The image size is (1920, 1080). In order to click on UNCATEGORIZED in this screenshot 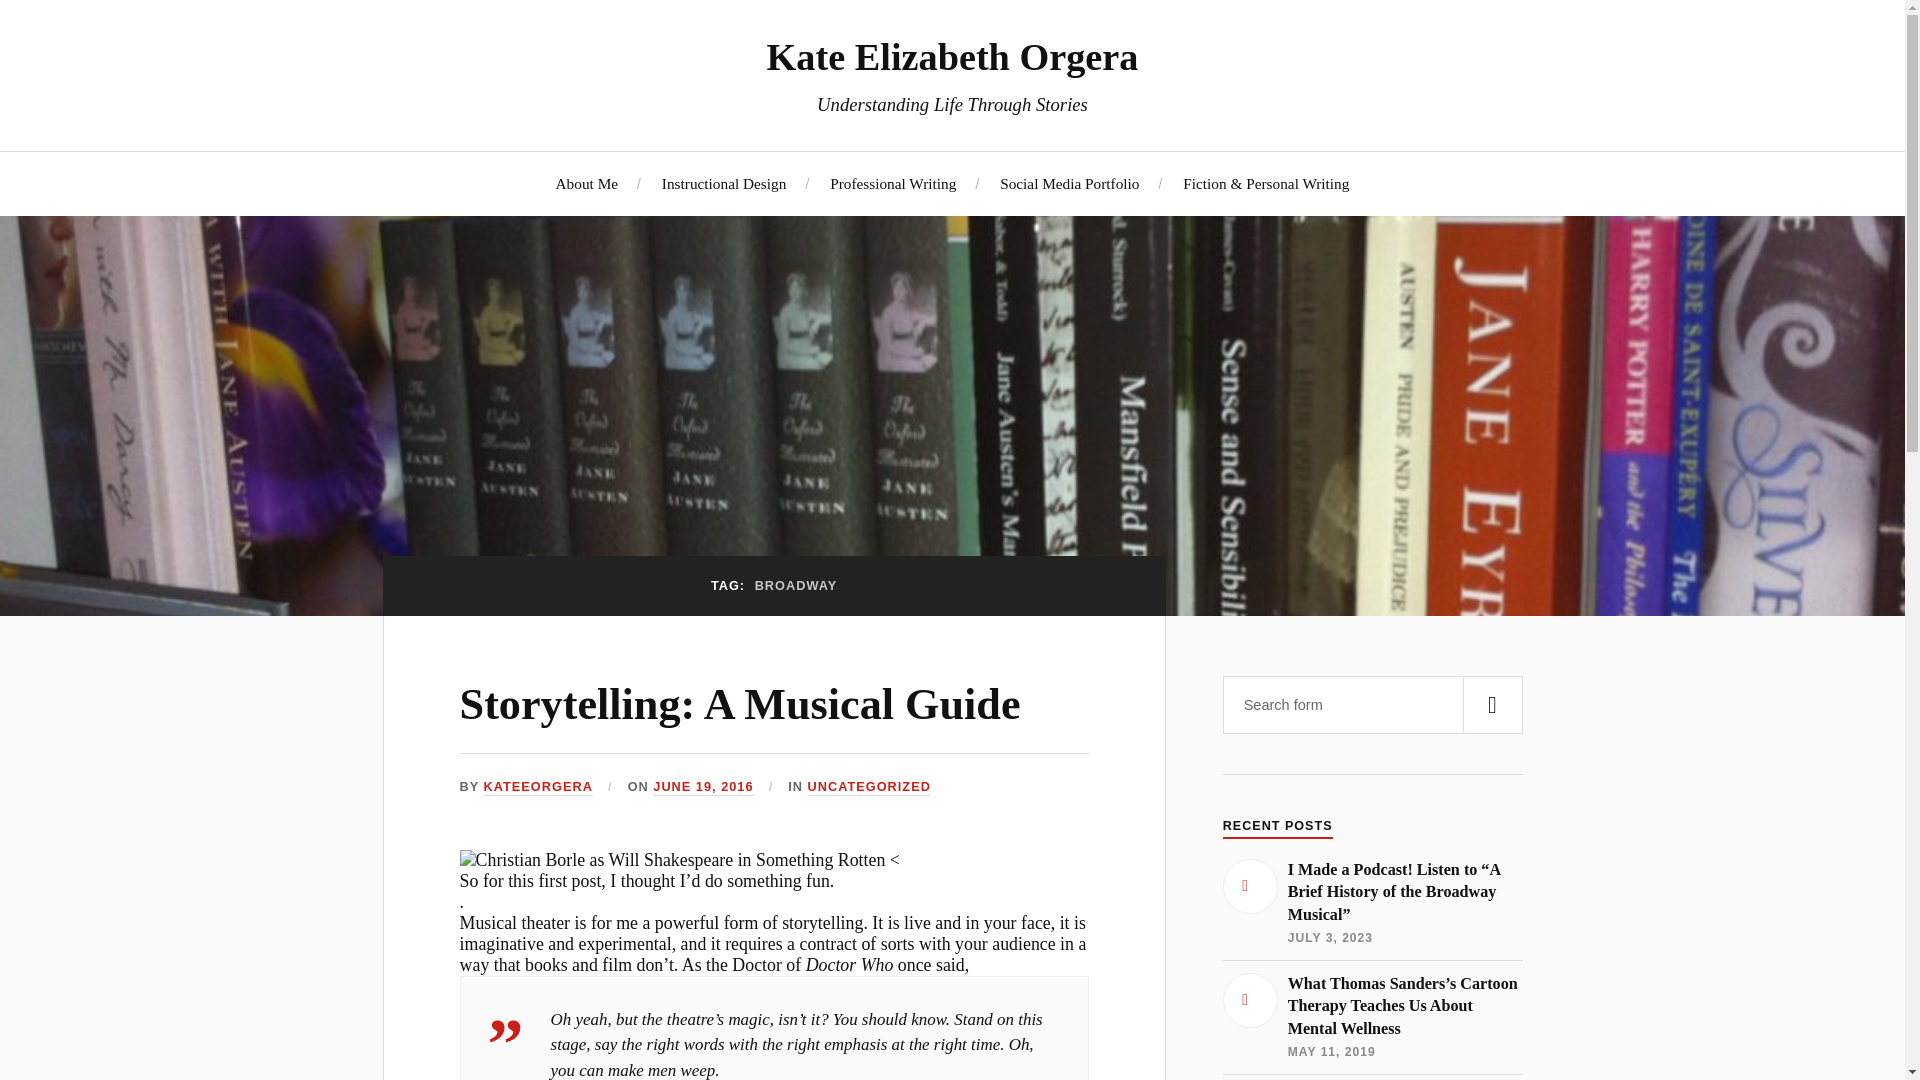, I will do `click(870, 786)`.